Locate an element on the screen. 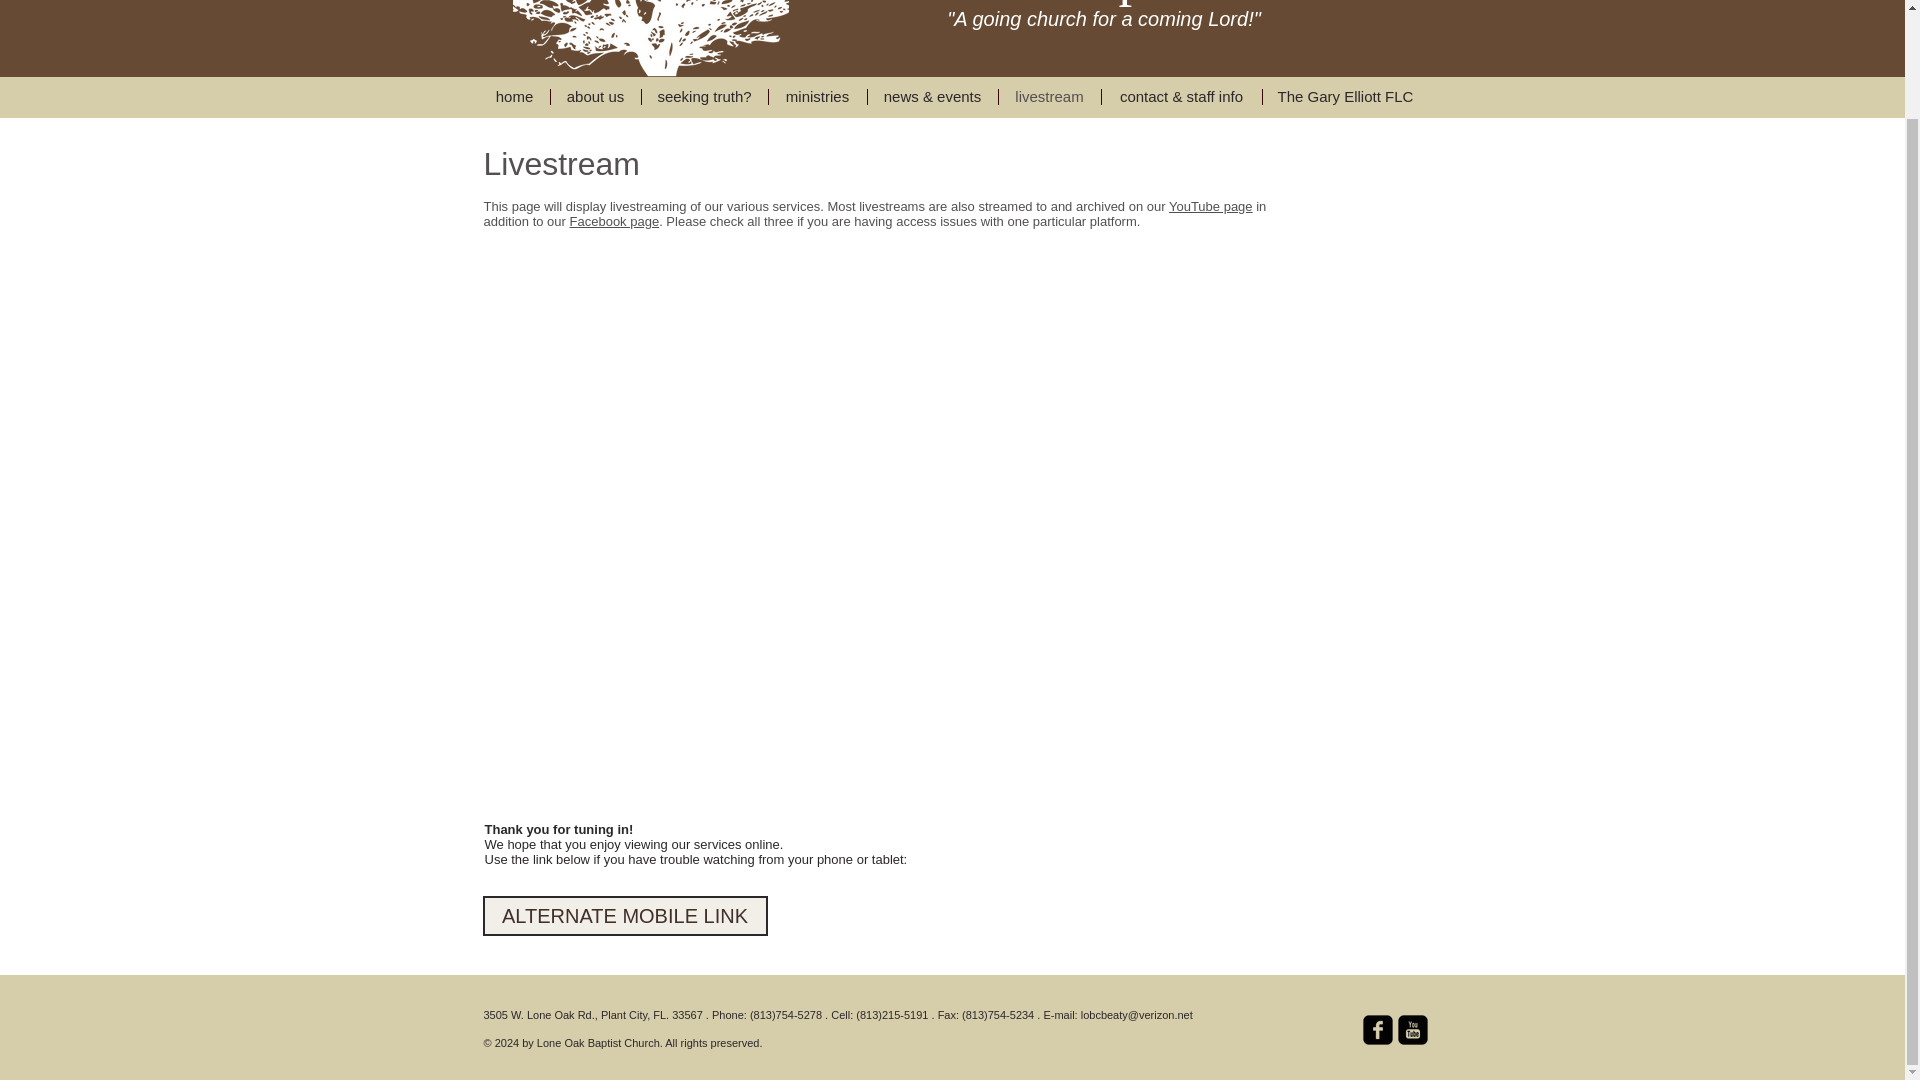 The width and height of the screenshot is (1920, 1080). ALTERNATE MOBILE LINK is located at coordinates (624, 915).